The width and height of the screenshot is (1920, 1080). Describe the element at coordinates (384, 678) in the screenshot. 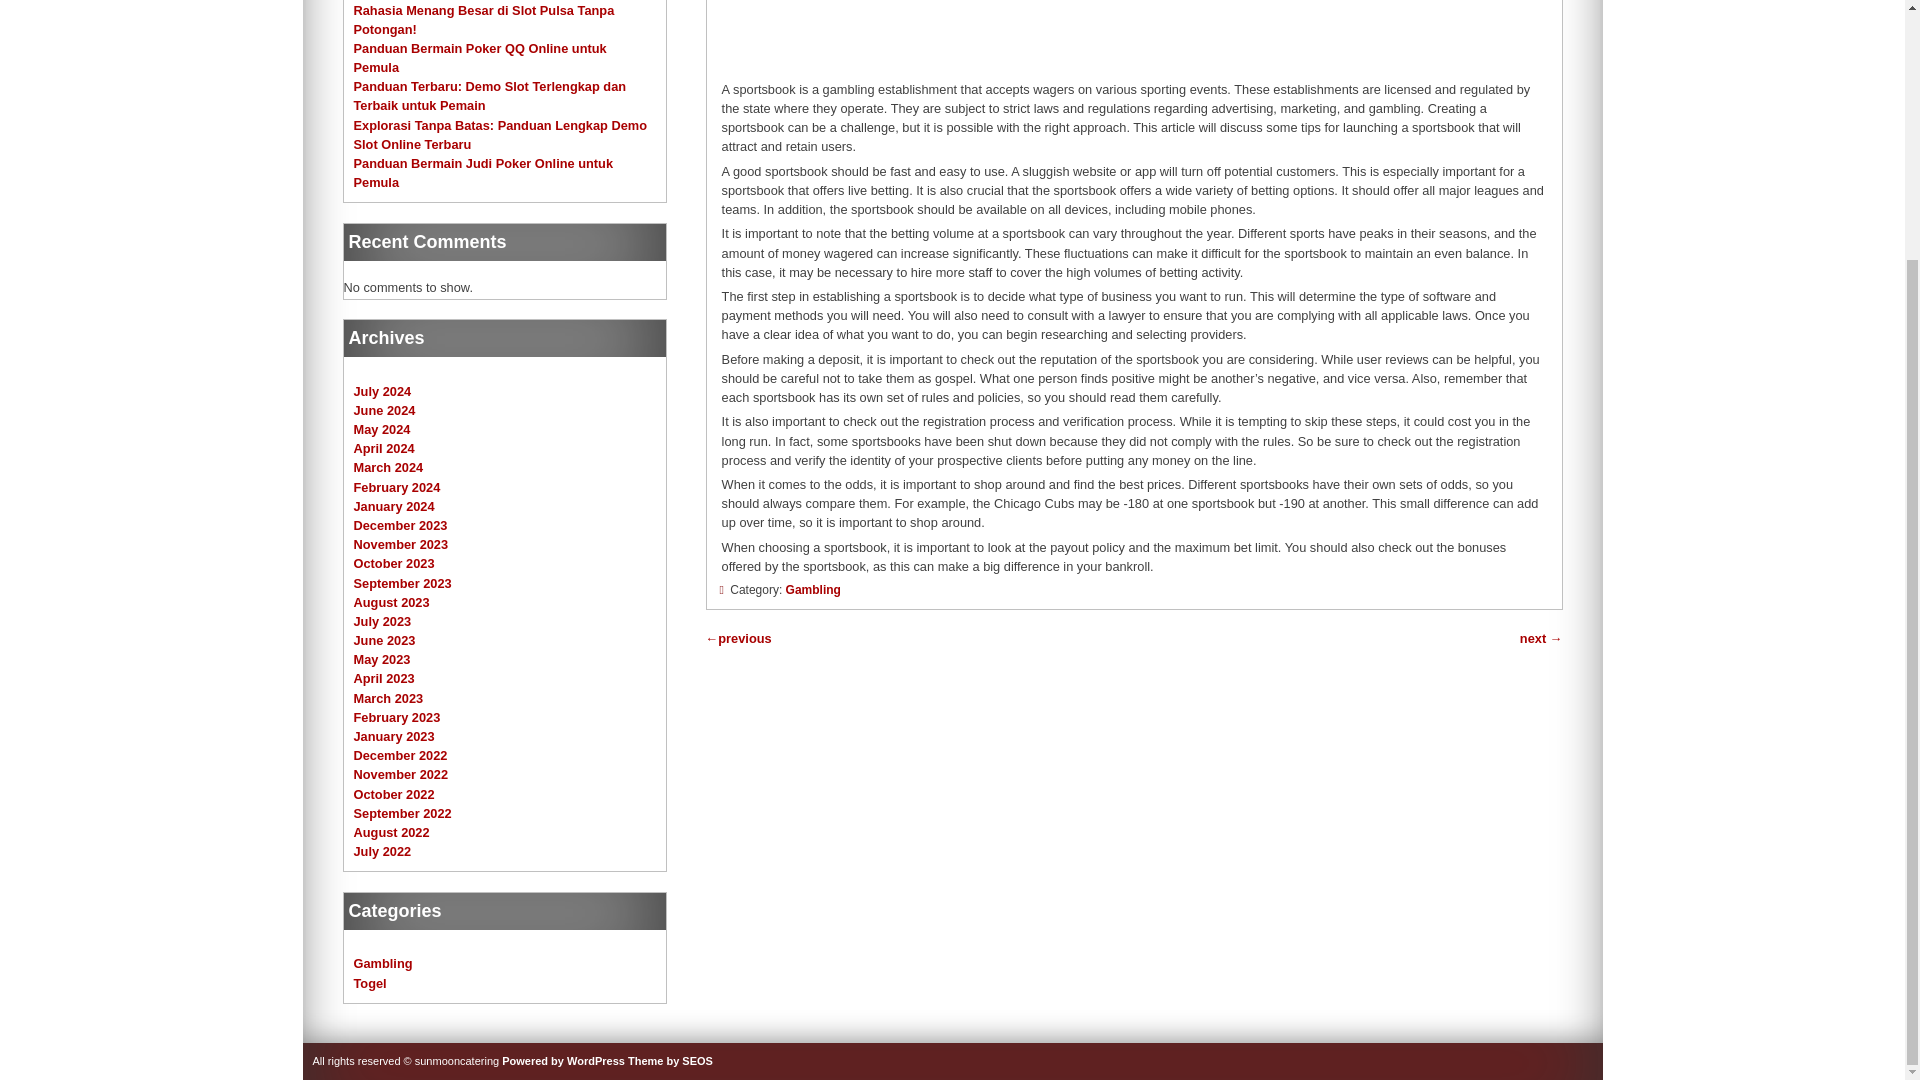

I see `April 2023` at that location.